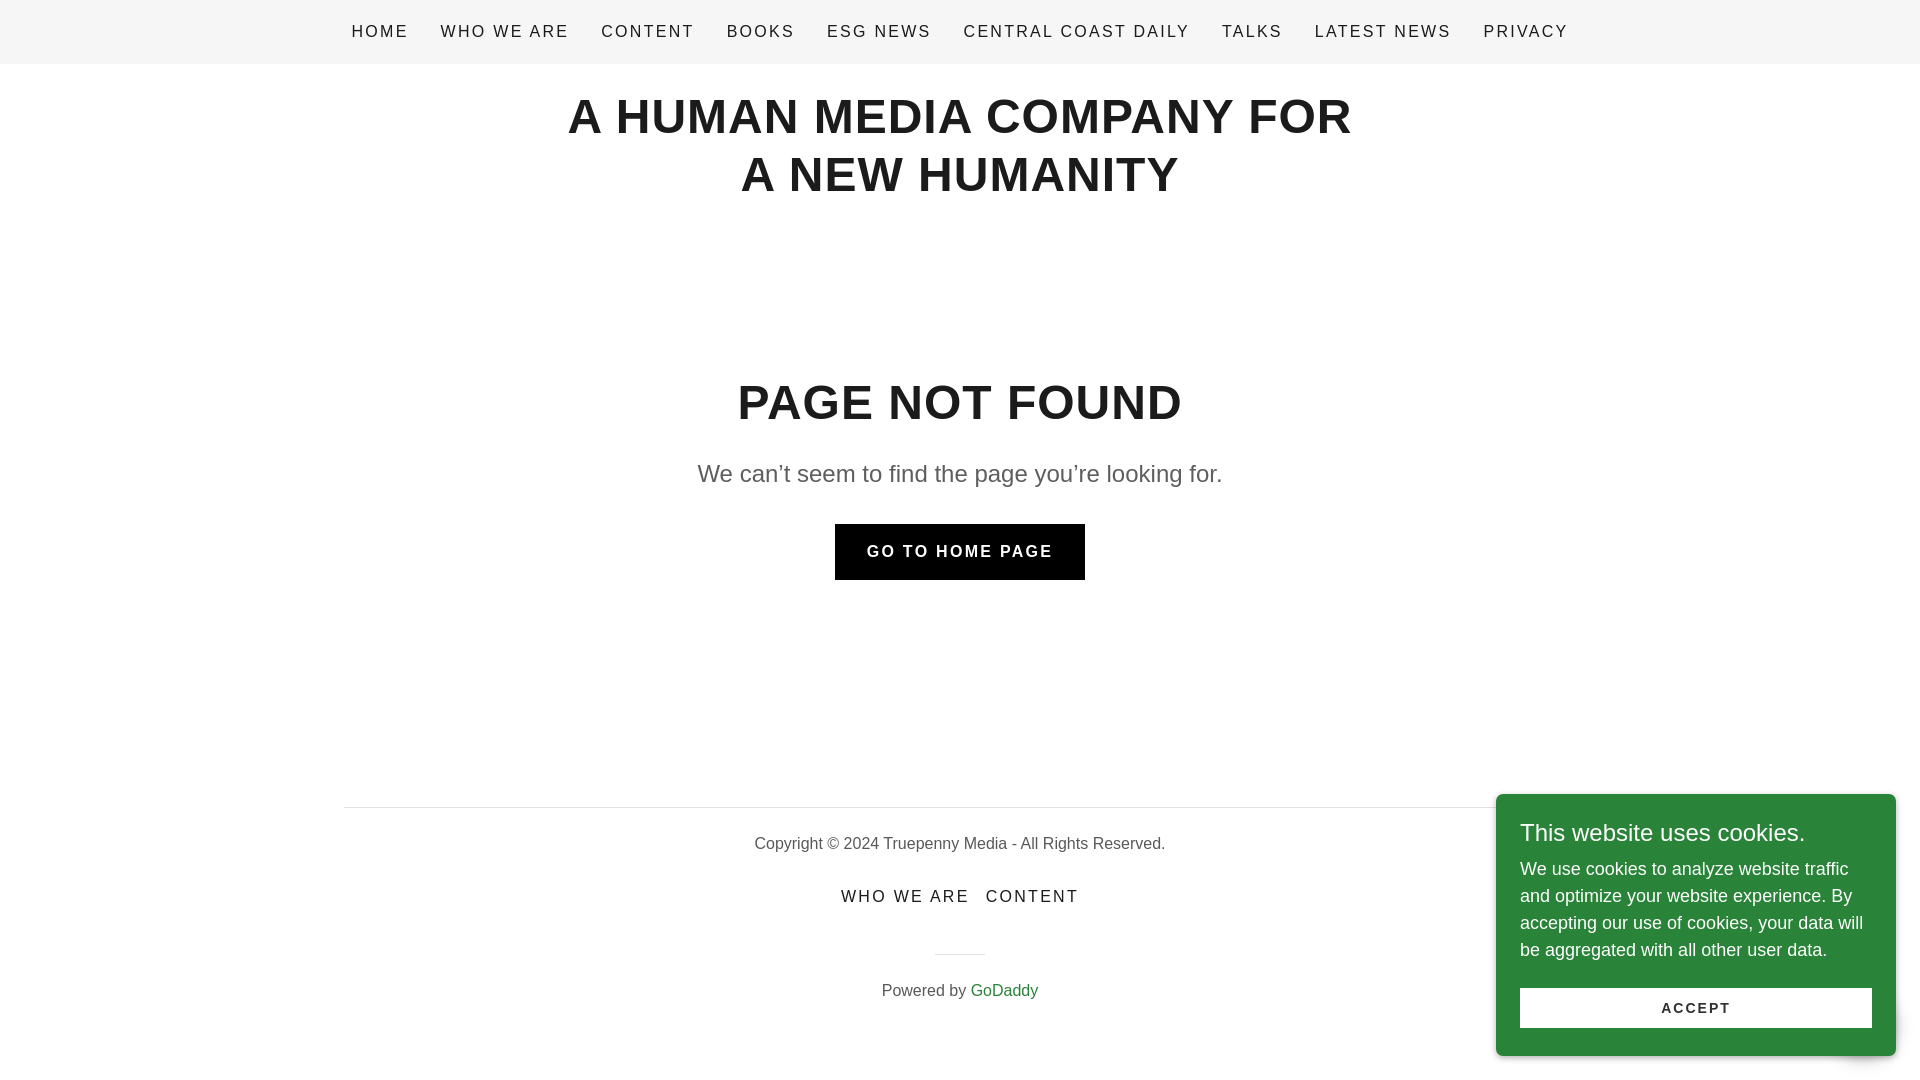  What do you see at coordinates (1032, 896) in the screenshot?
I see `CONTENT` at bounding box center [1032, 896].